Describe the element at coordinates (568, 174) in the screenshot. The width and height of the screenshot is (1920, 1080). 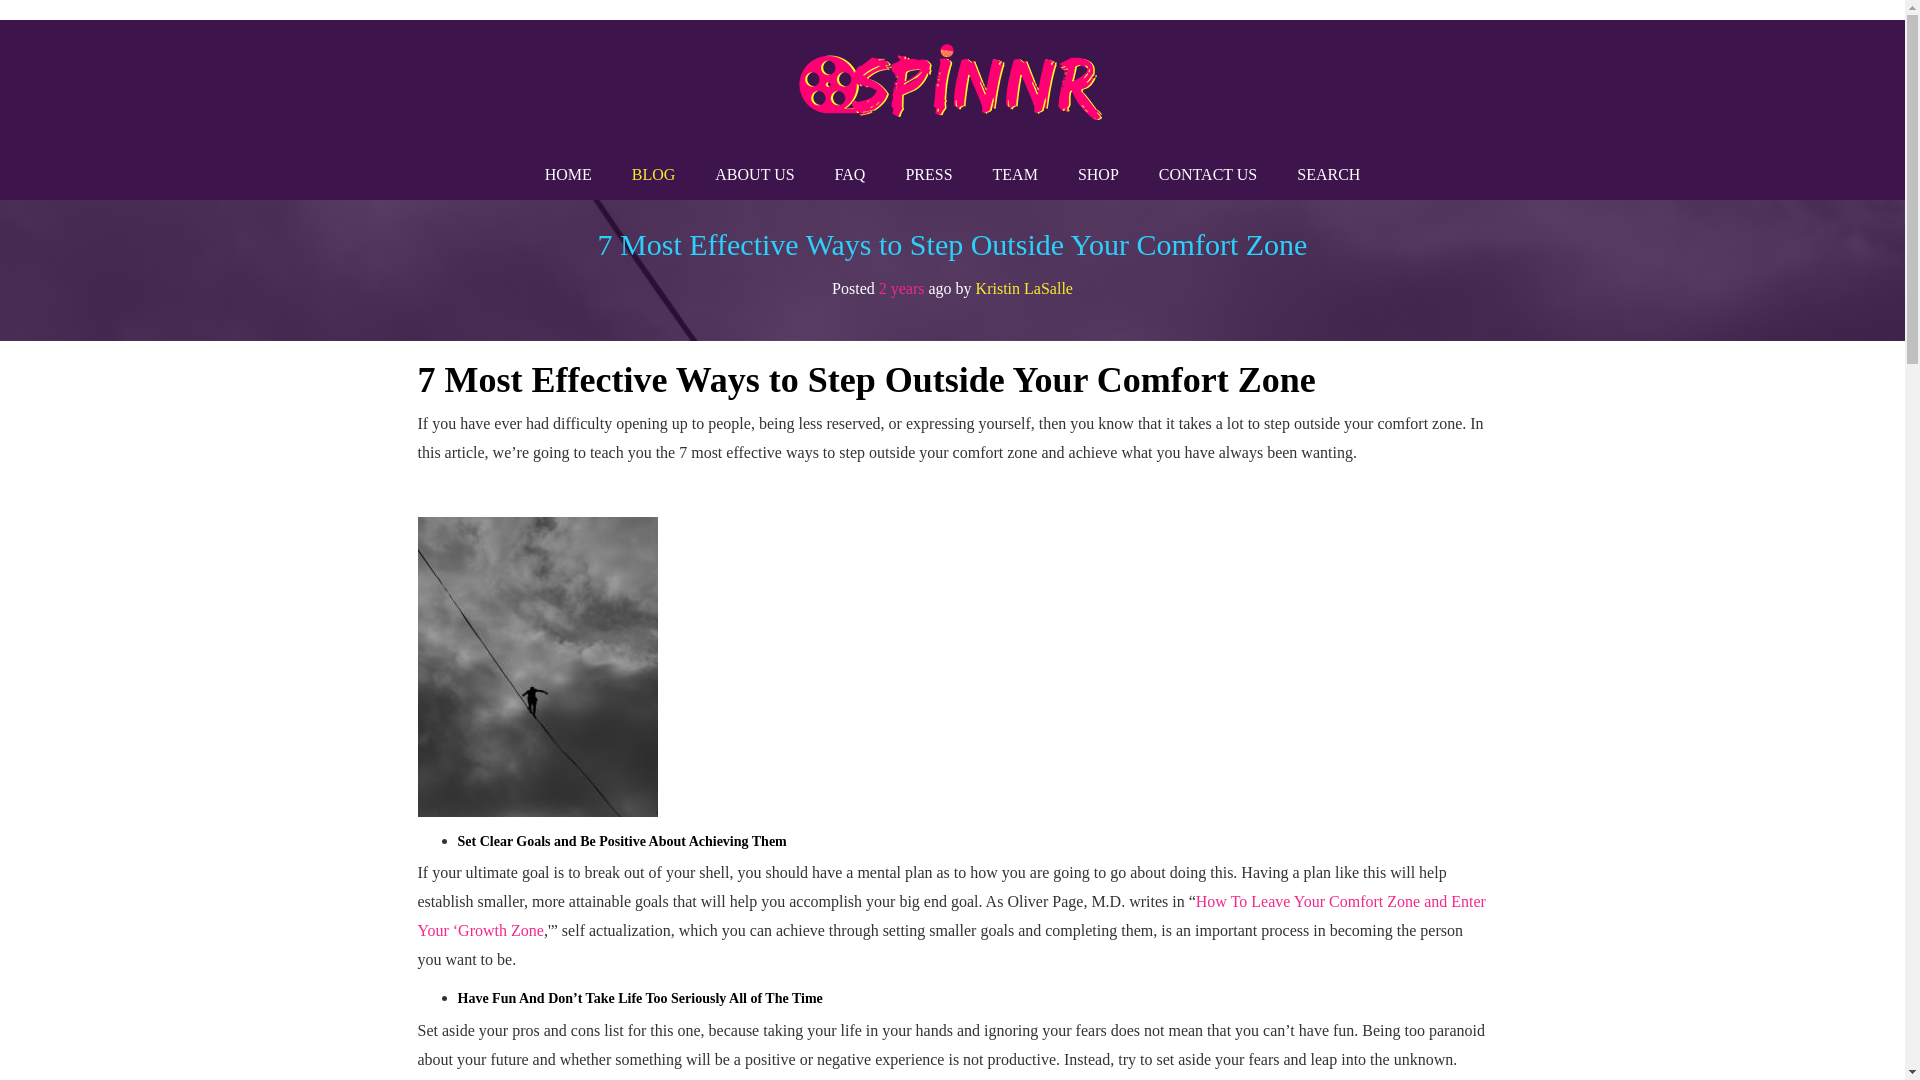
I see `HOME` at that location.